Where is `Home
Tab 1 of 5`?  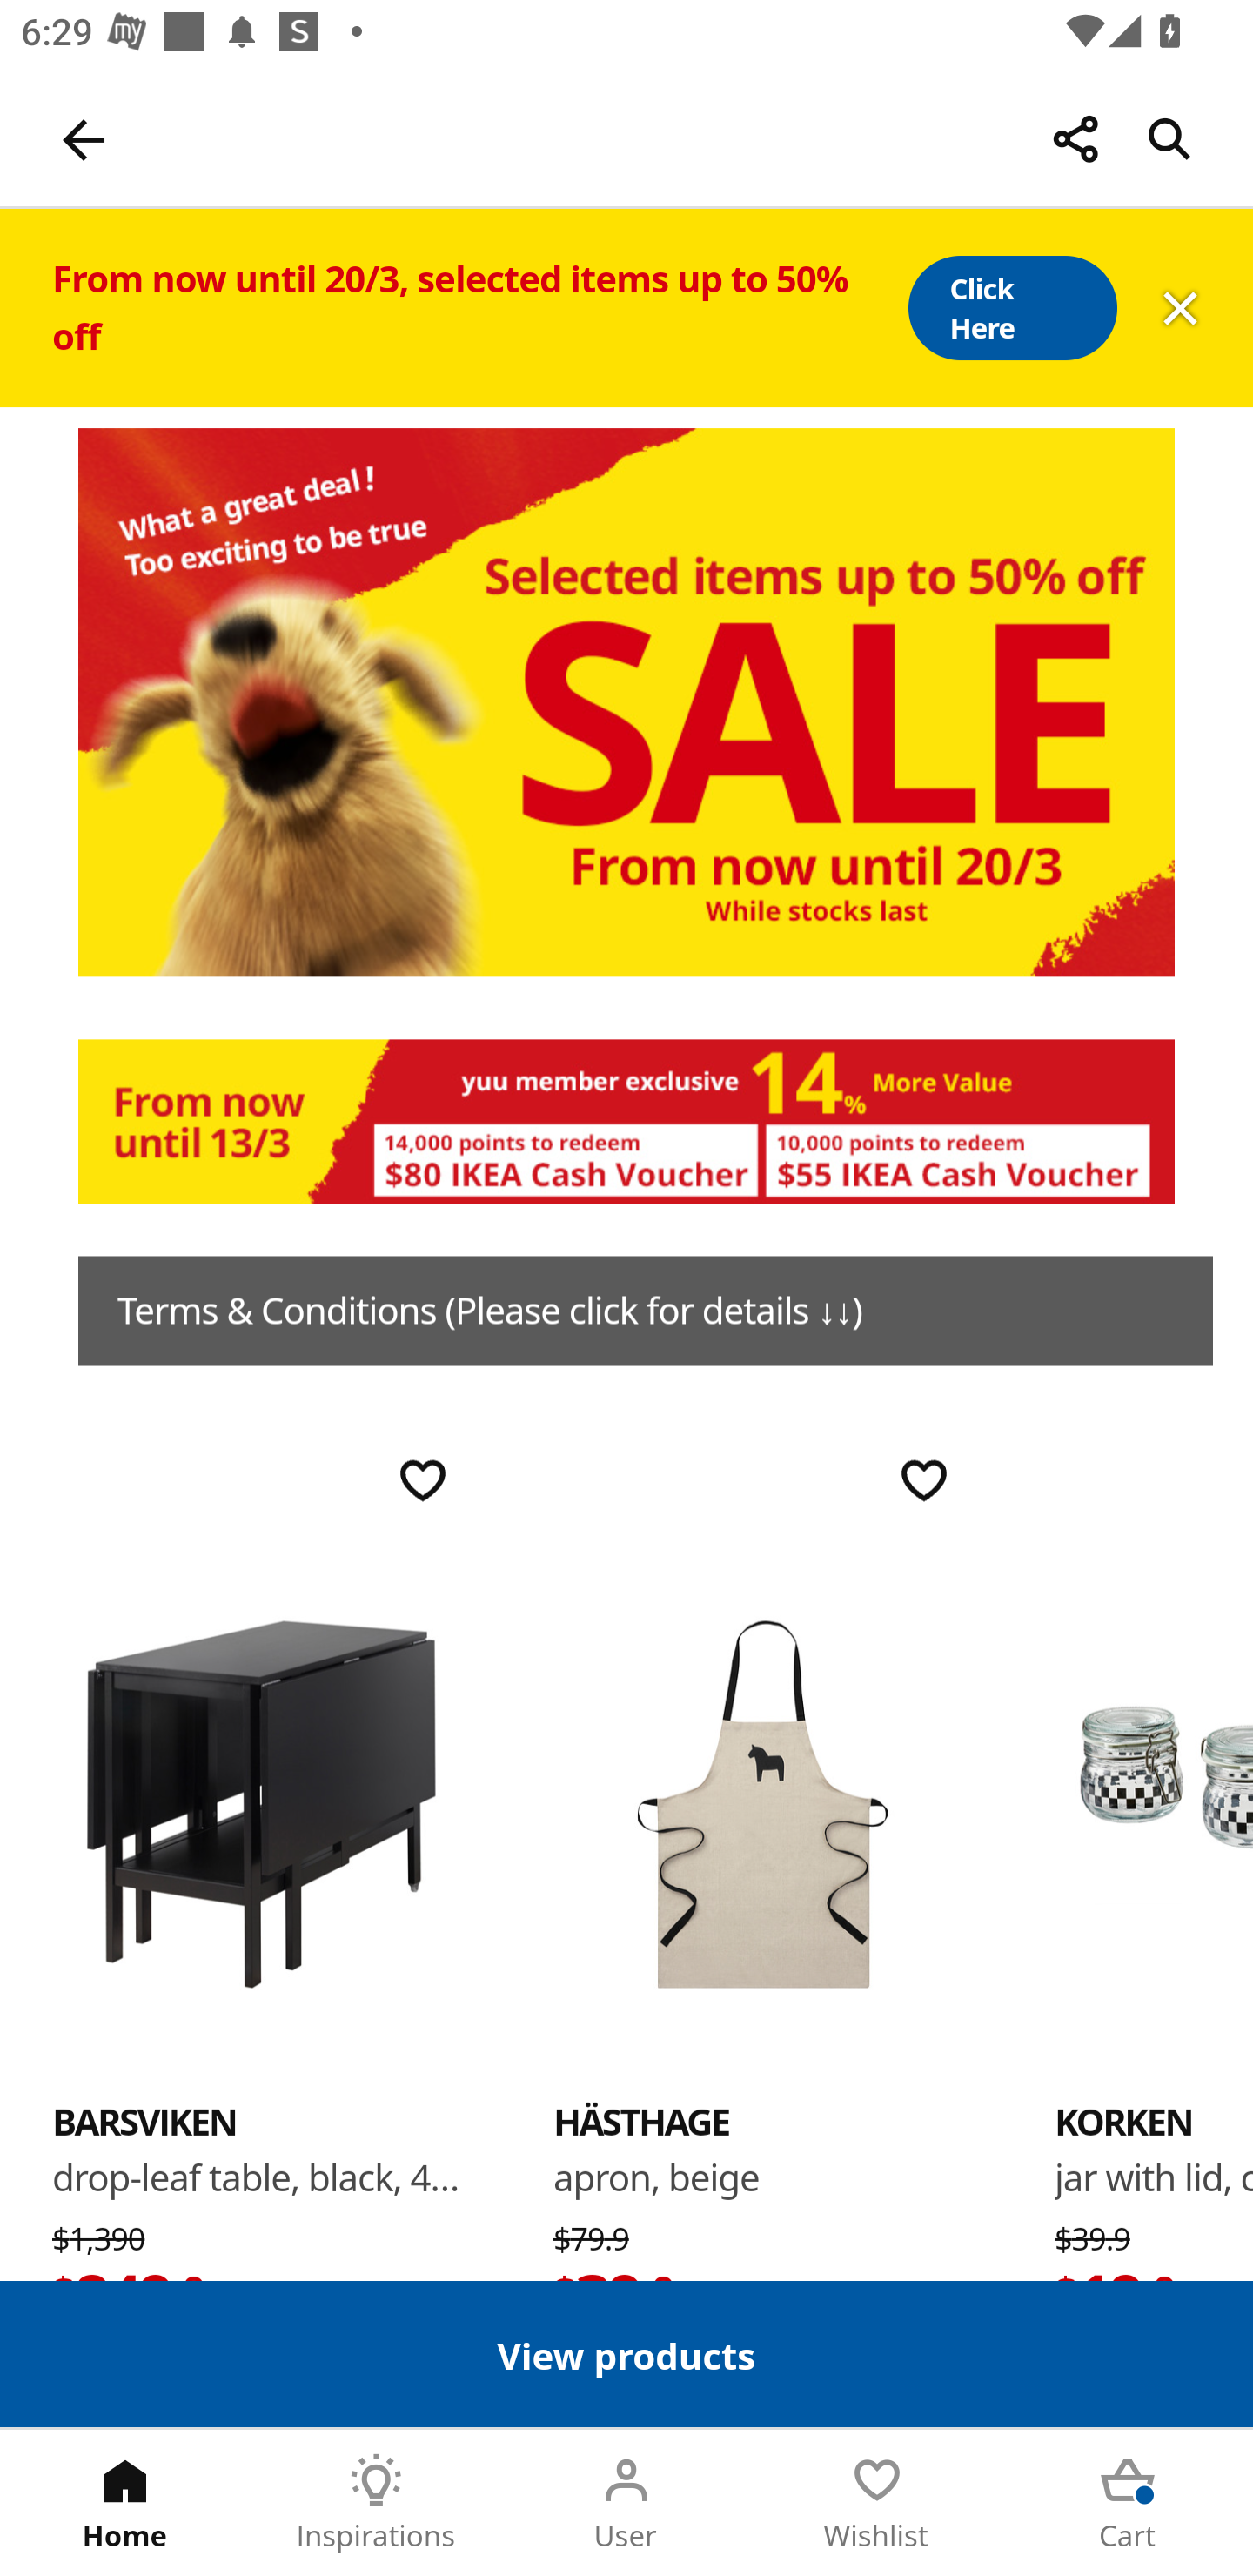
Home
Tab 1 of 5 is located at coordinates (125, 2503).